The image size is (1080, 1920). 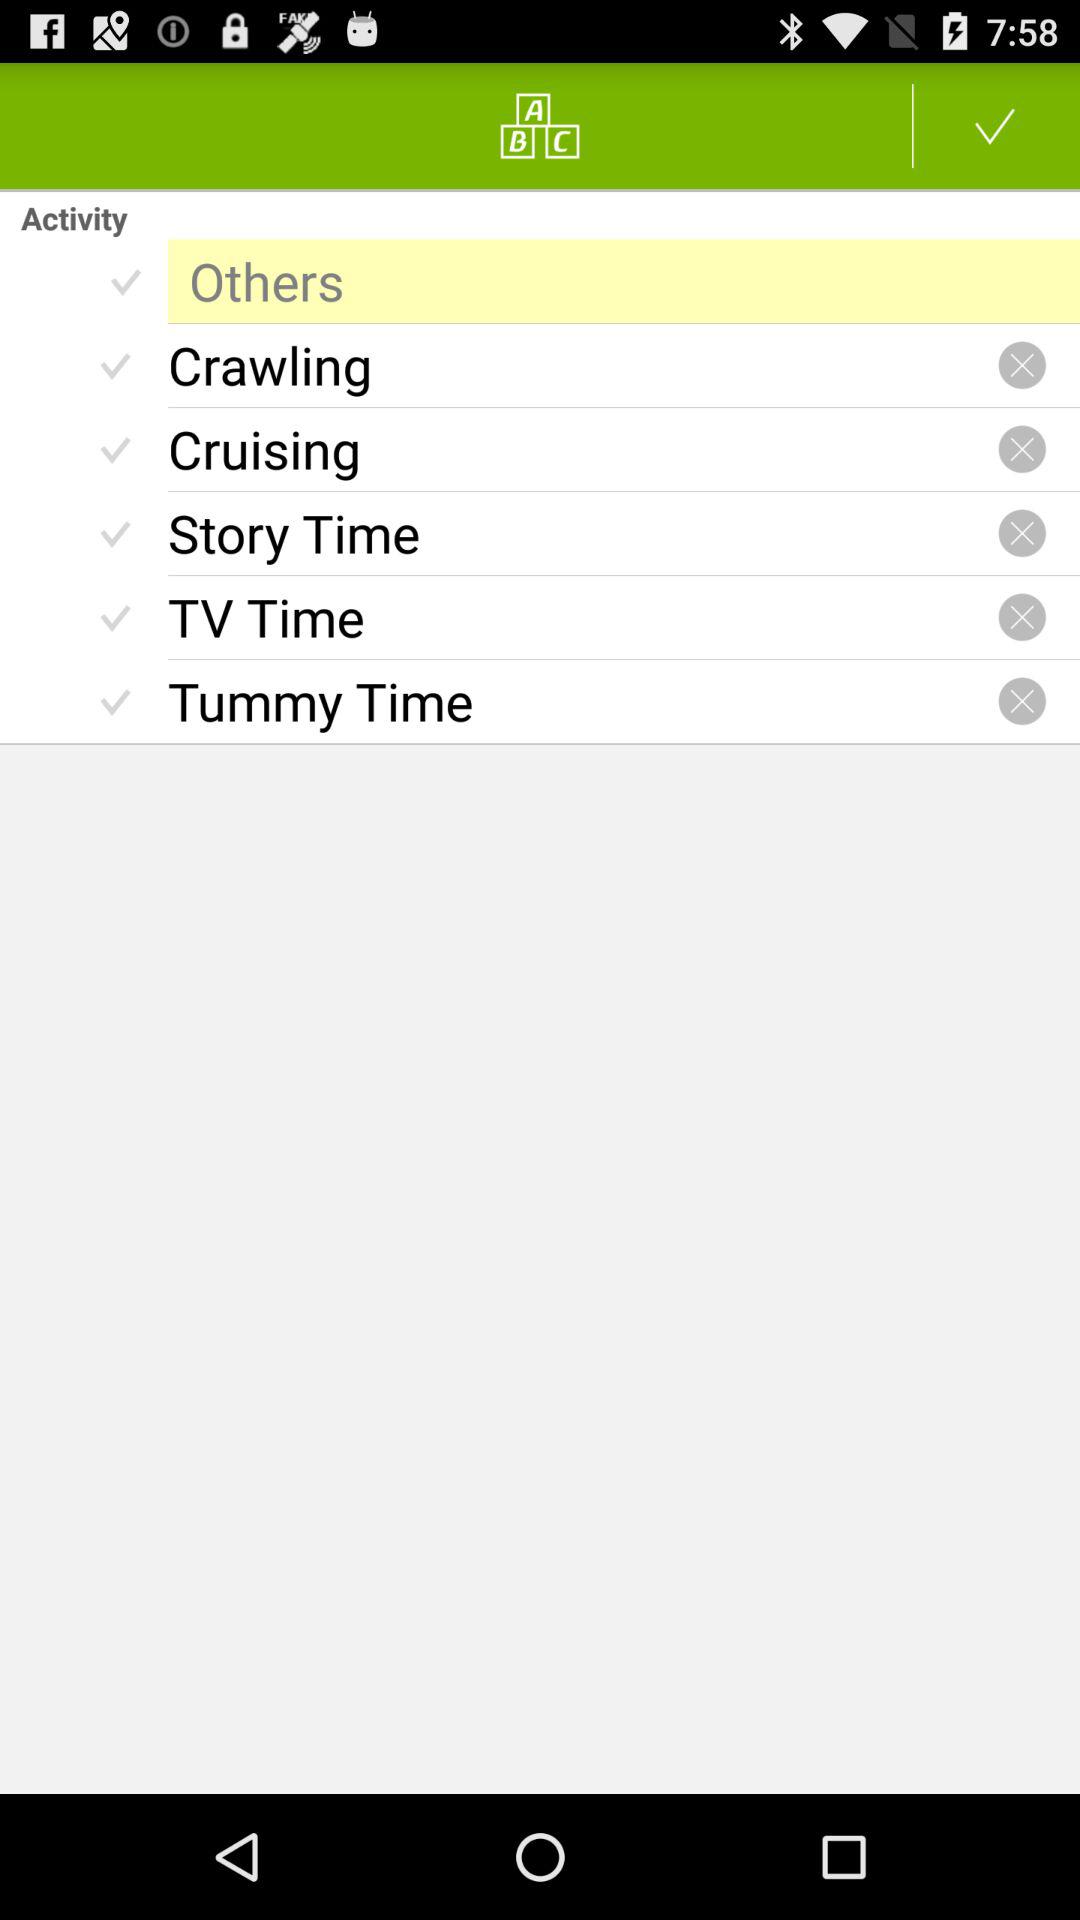 What do you see at coordinates (624, 281) in the screenshot?
I see `others` at bounding box center [624, 281].